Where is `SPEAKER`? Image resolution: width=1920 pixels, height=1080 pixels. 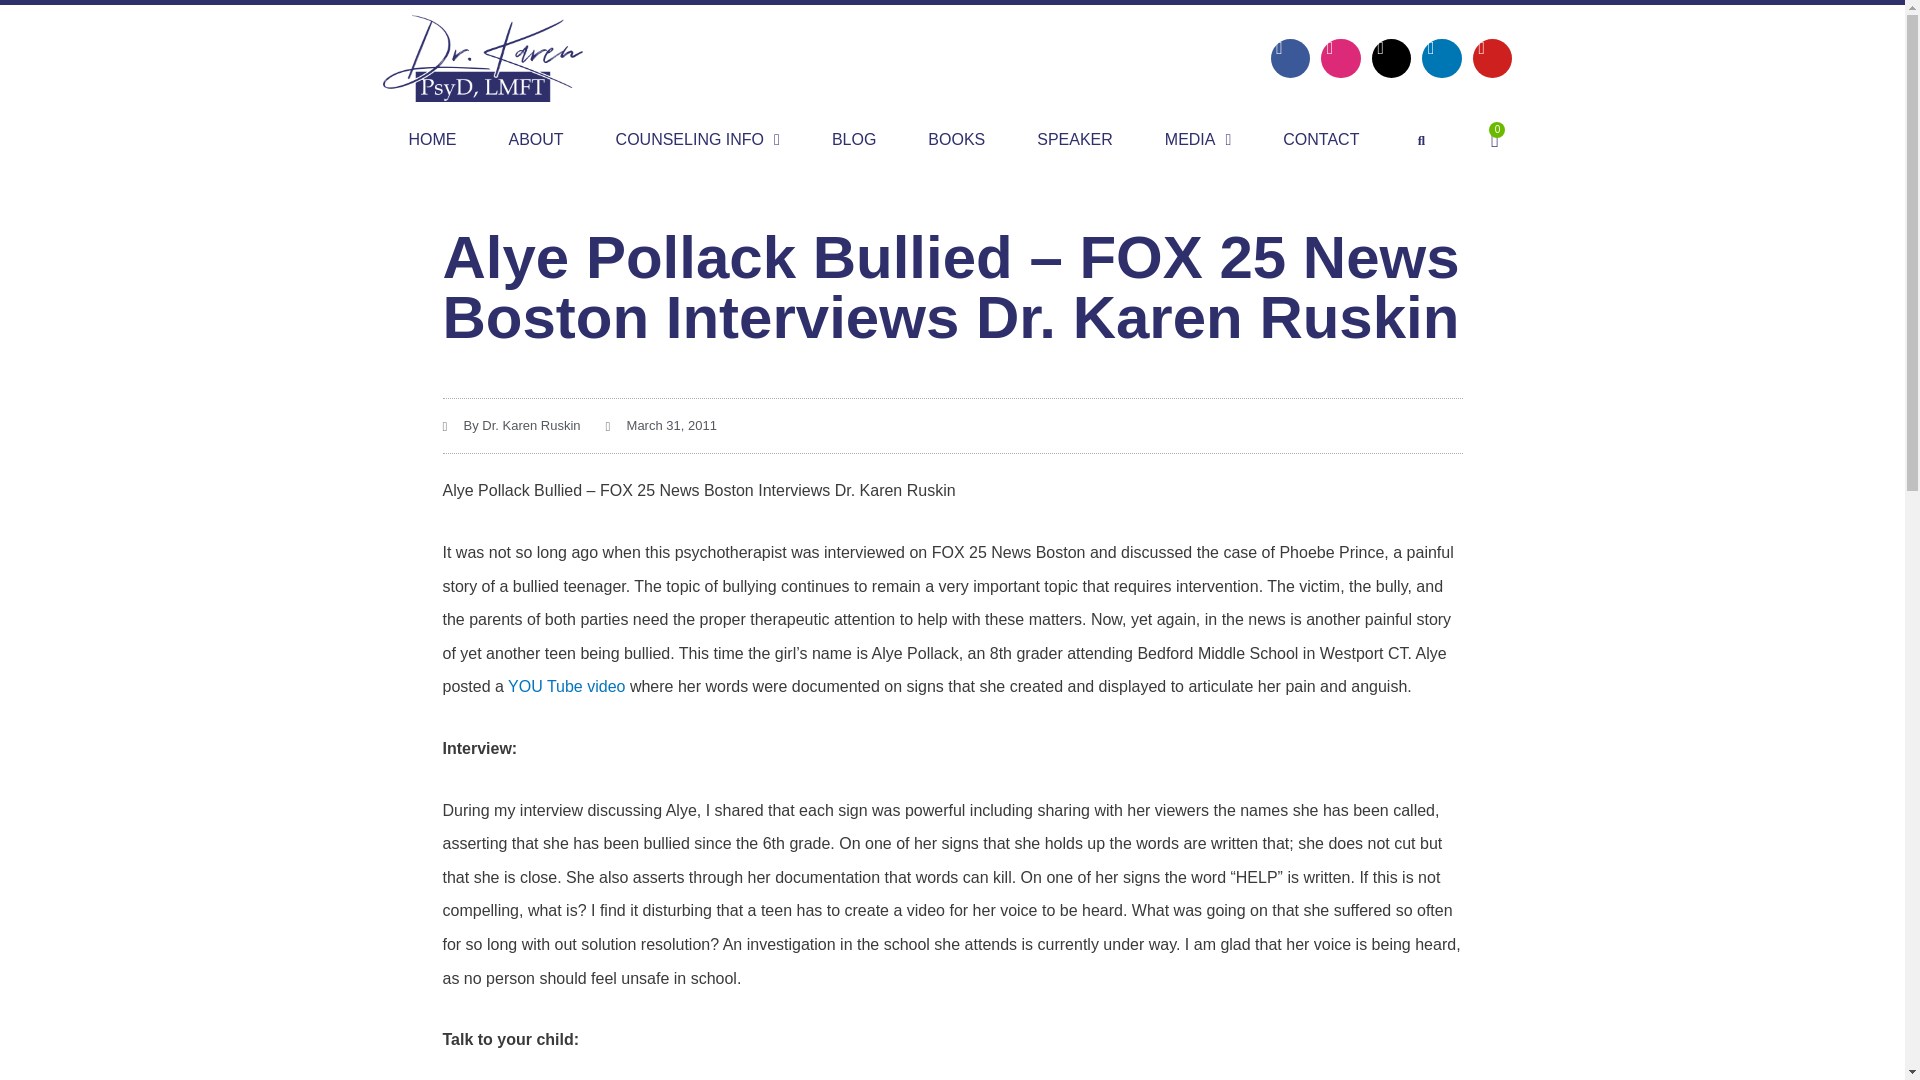 SPEAKER is located at coordinates (1291, 58).